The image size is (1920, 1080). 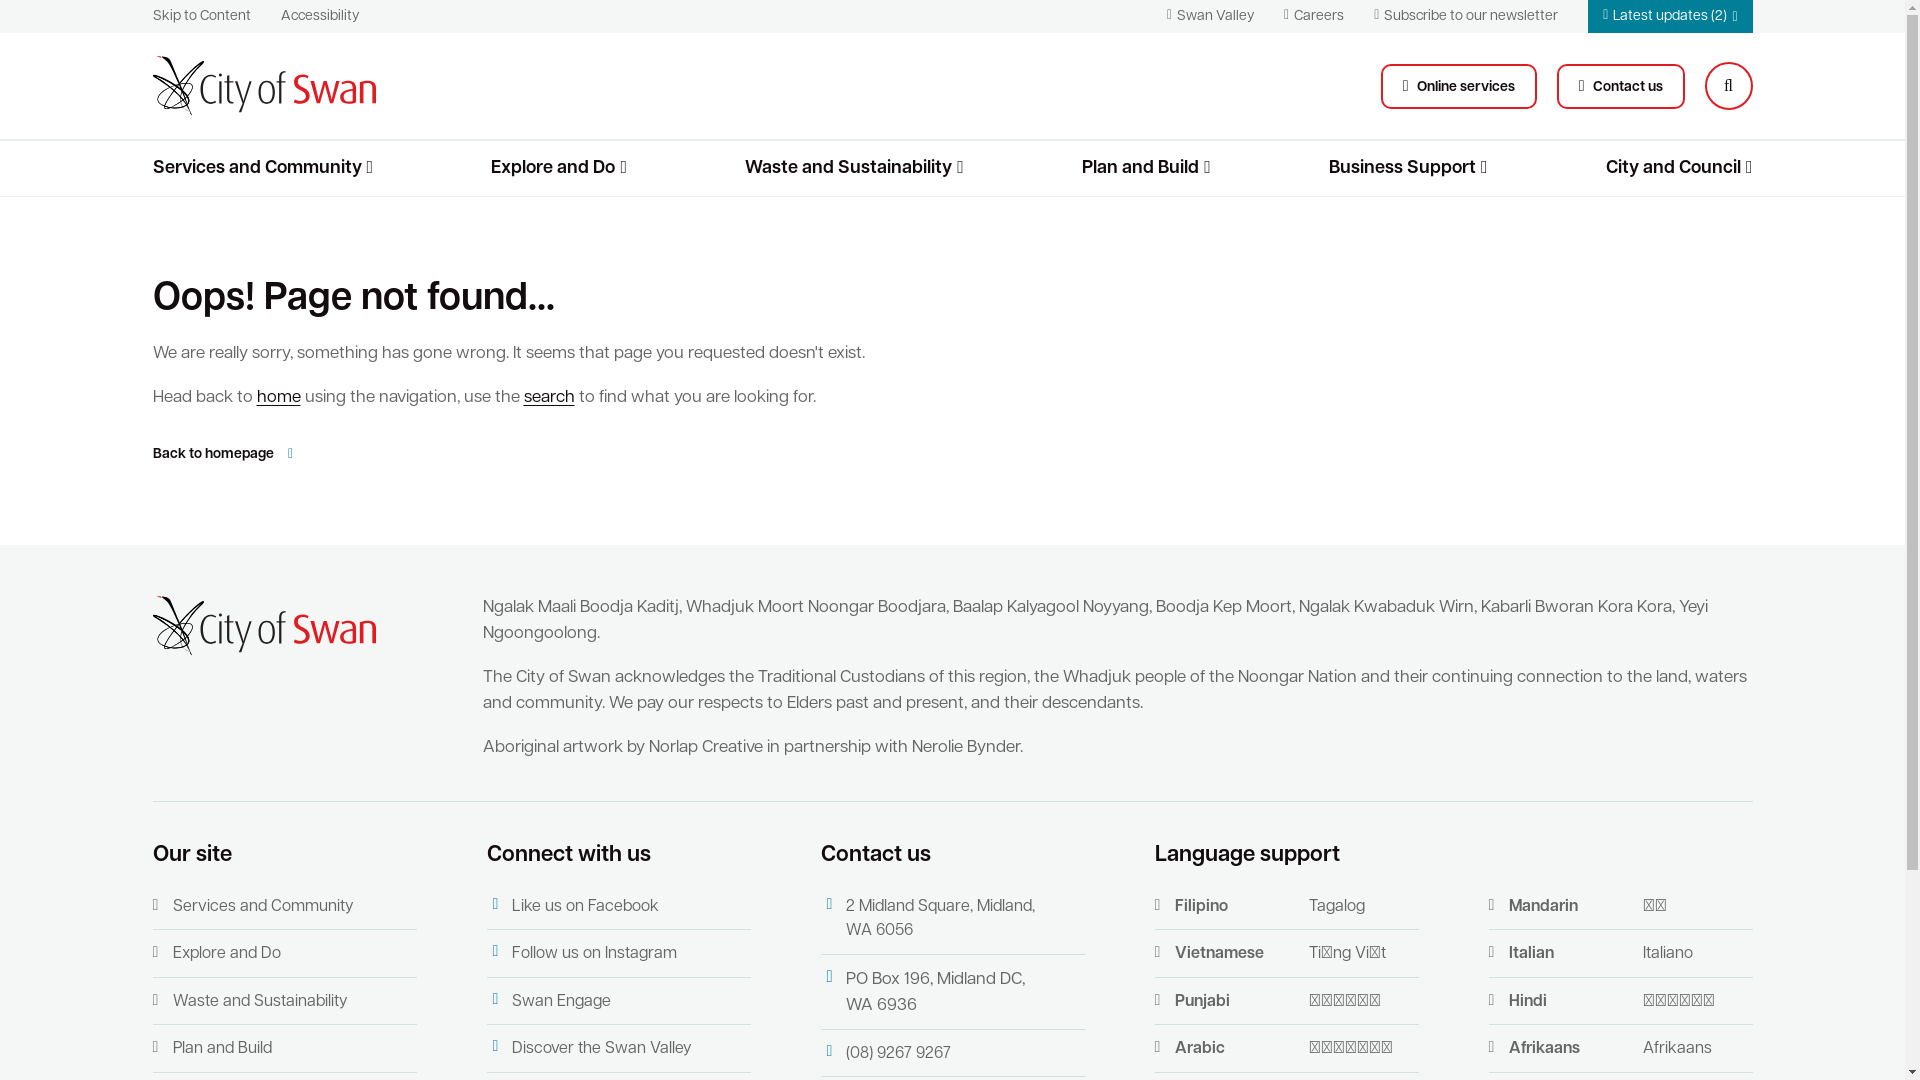 What do you see at coordinates (854, 168) in the screenshot?
I see `Waste and Sustainability` at bounding box center [854, 168].